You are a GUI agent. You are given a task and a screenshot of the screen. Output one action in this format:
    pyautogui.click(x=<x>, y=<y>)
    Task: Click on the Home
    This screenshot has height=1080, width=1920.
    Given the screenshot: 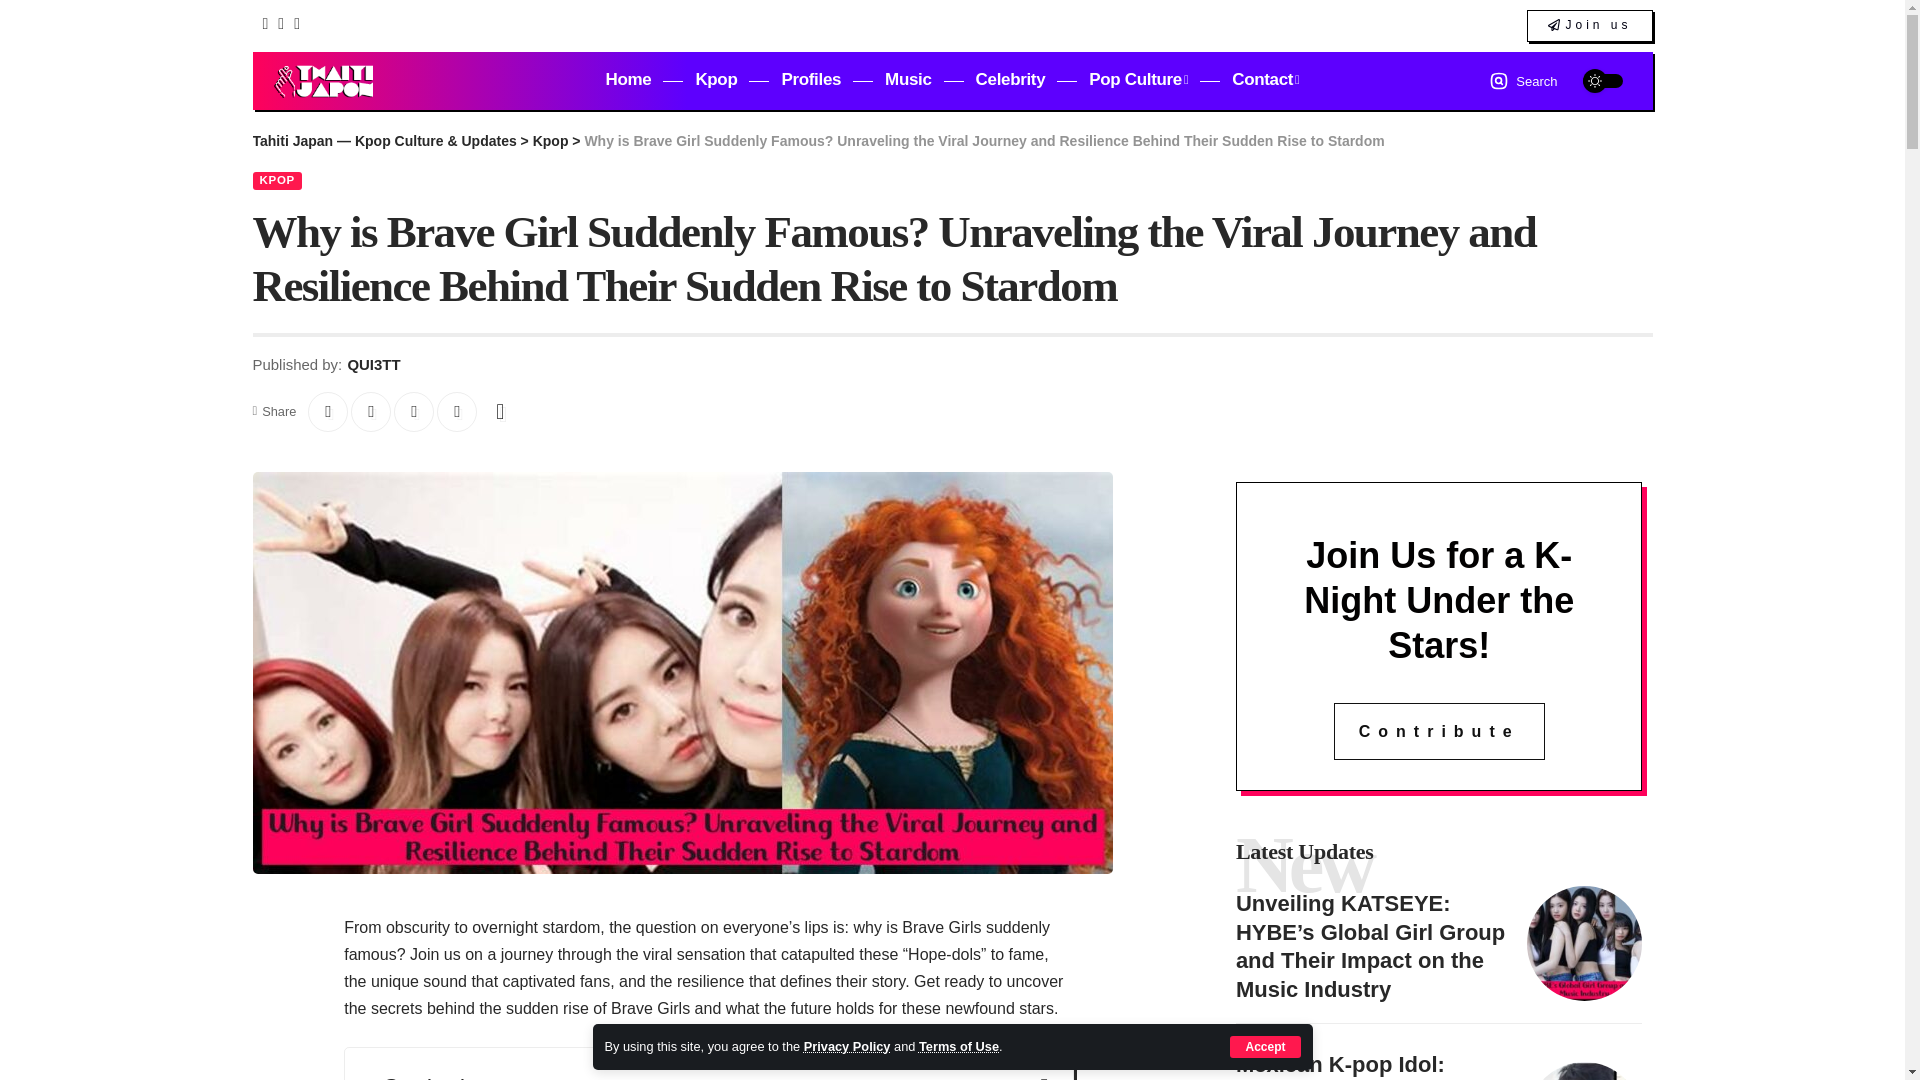 What is the action you would take?
    pyautogui.click(x=628, y=80)
    